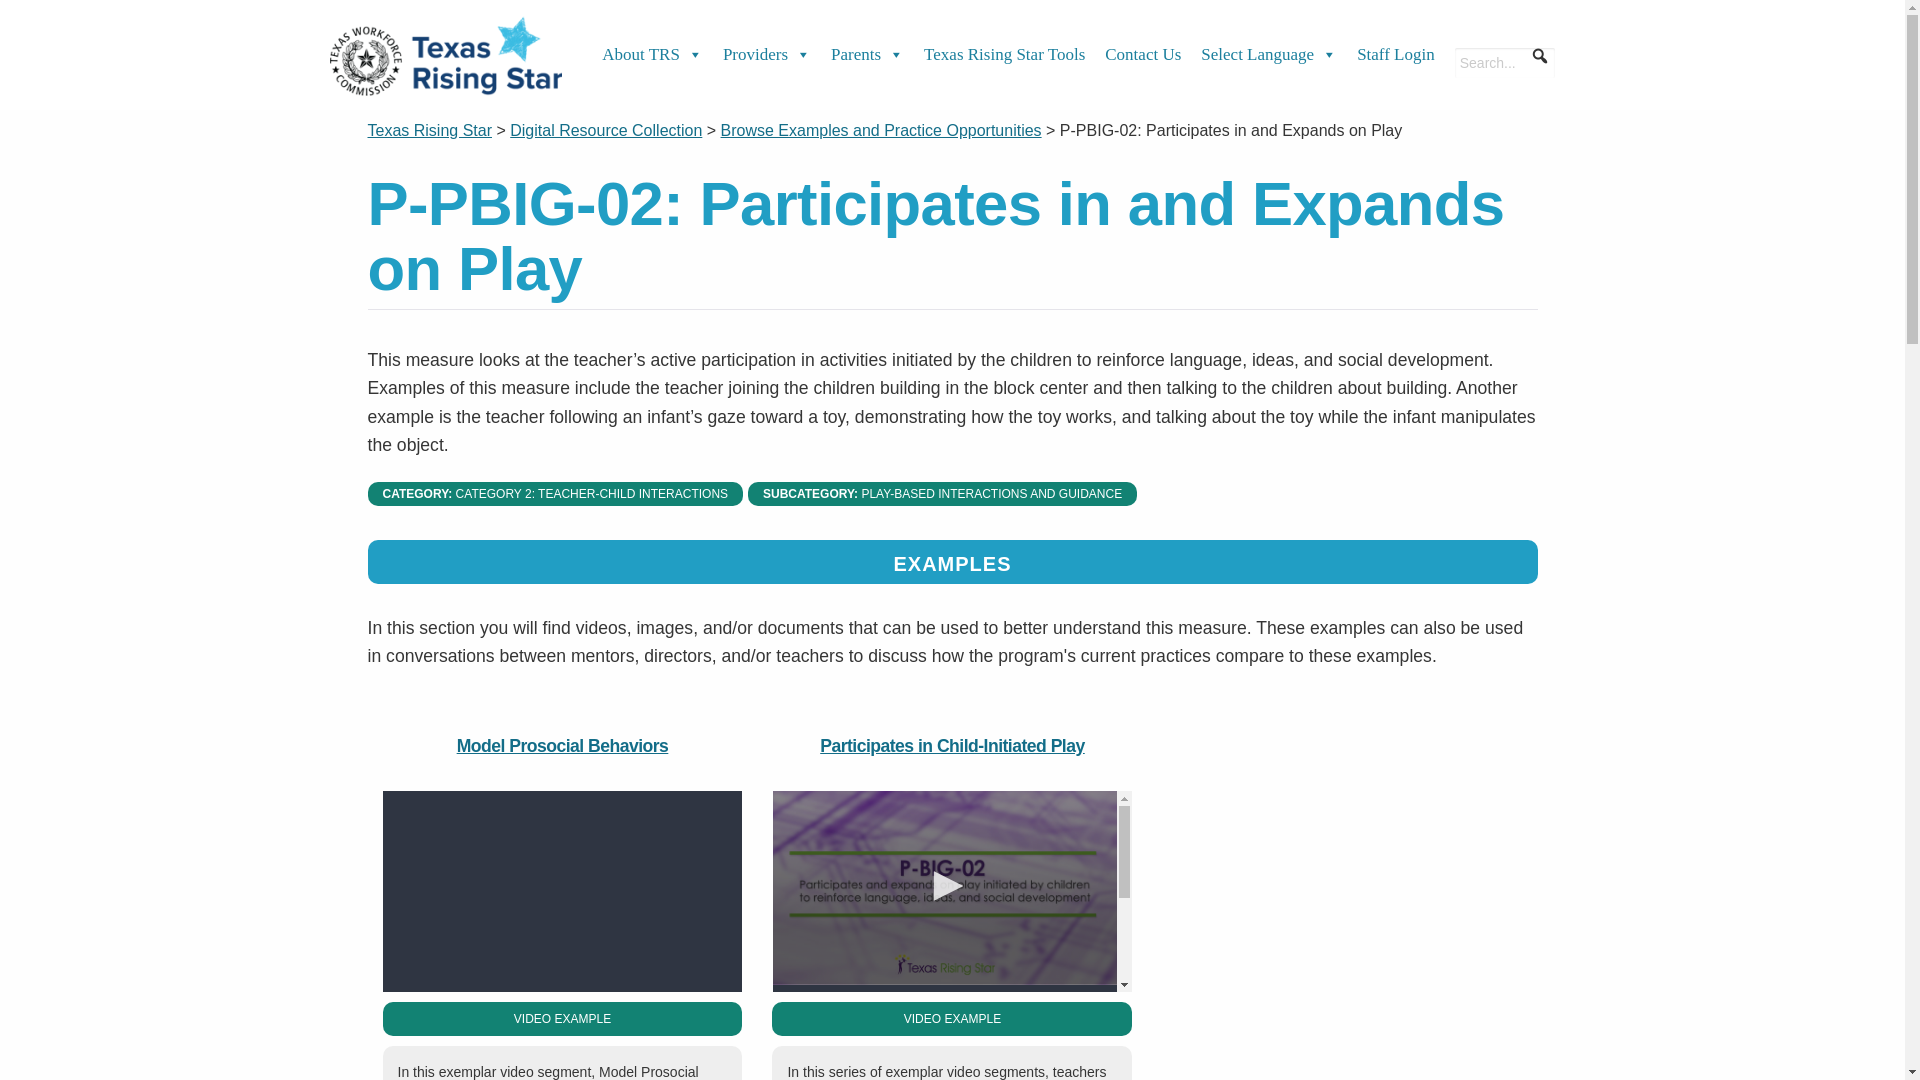 The width and height of the screenshot is (1920, 1080). I want to click on Model Prosocial Behaviors, so click(562, 746).